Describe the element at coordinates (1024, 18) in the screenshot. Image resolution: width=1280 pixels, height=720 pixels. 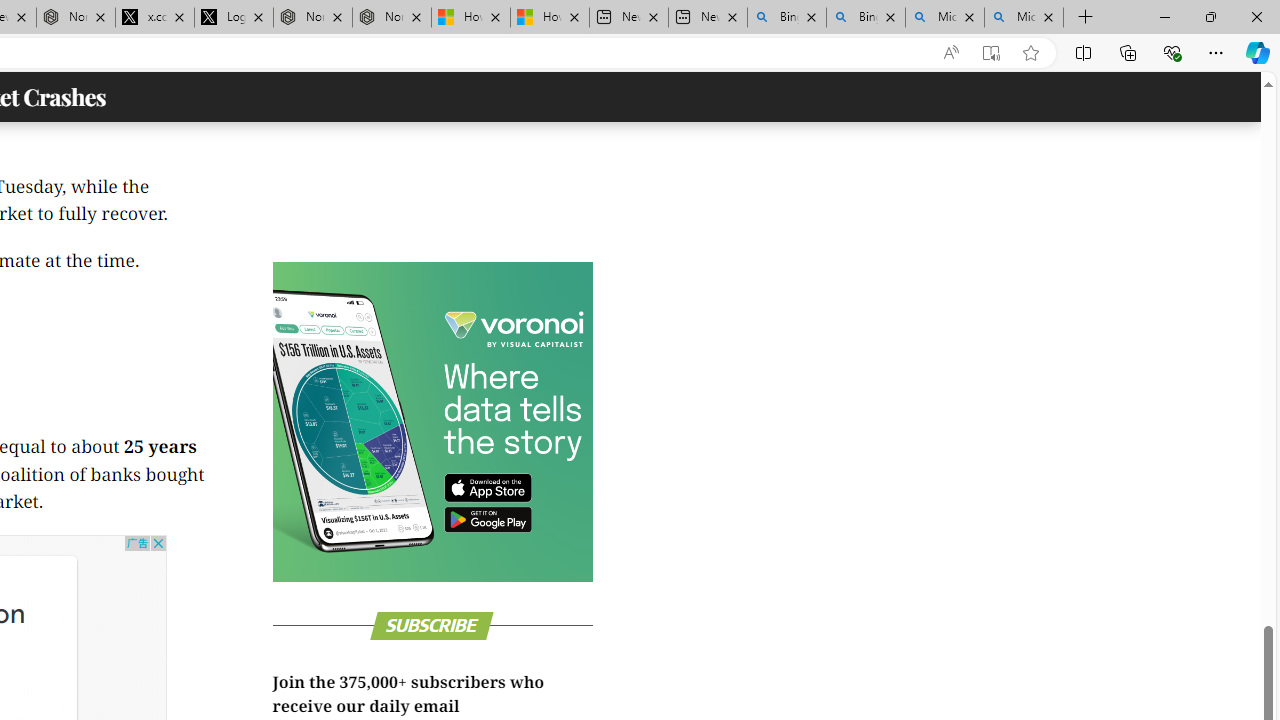
I see `Microsoft Bing Timeline - Search` at that location.